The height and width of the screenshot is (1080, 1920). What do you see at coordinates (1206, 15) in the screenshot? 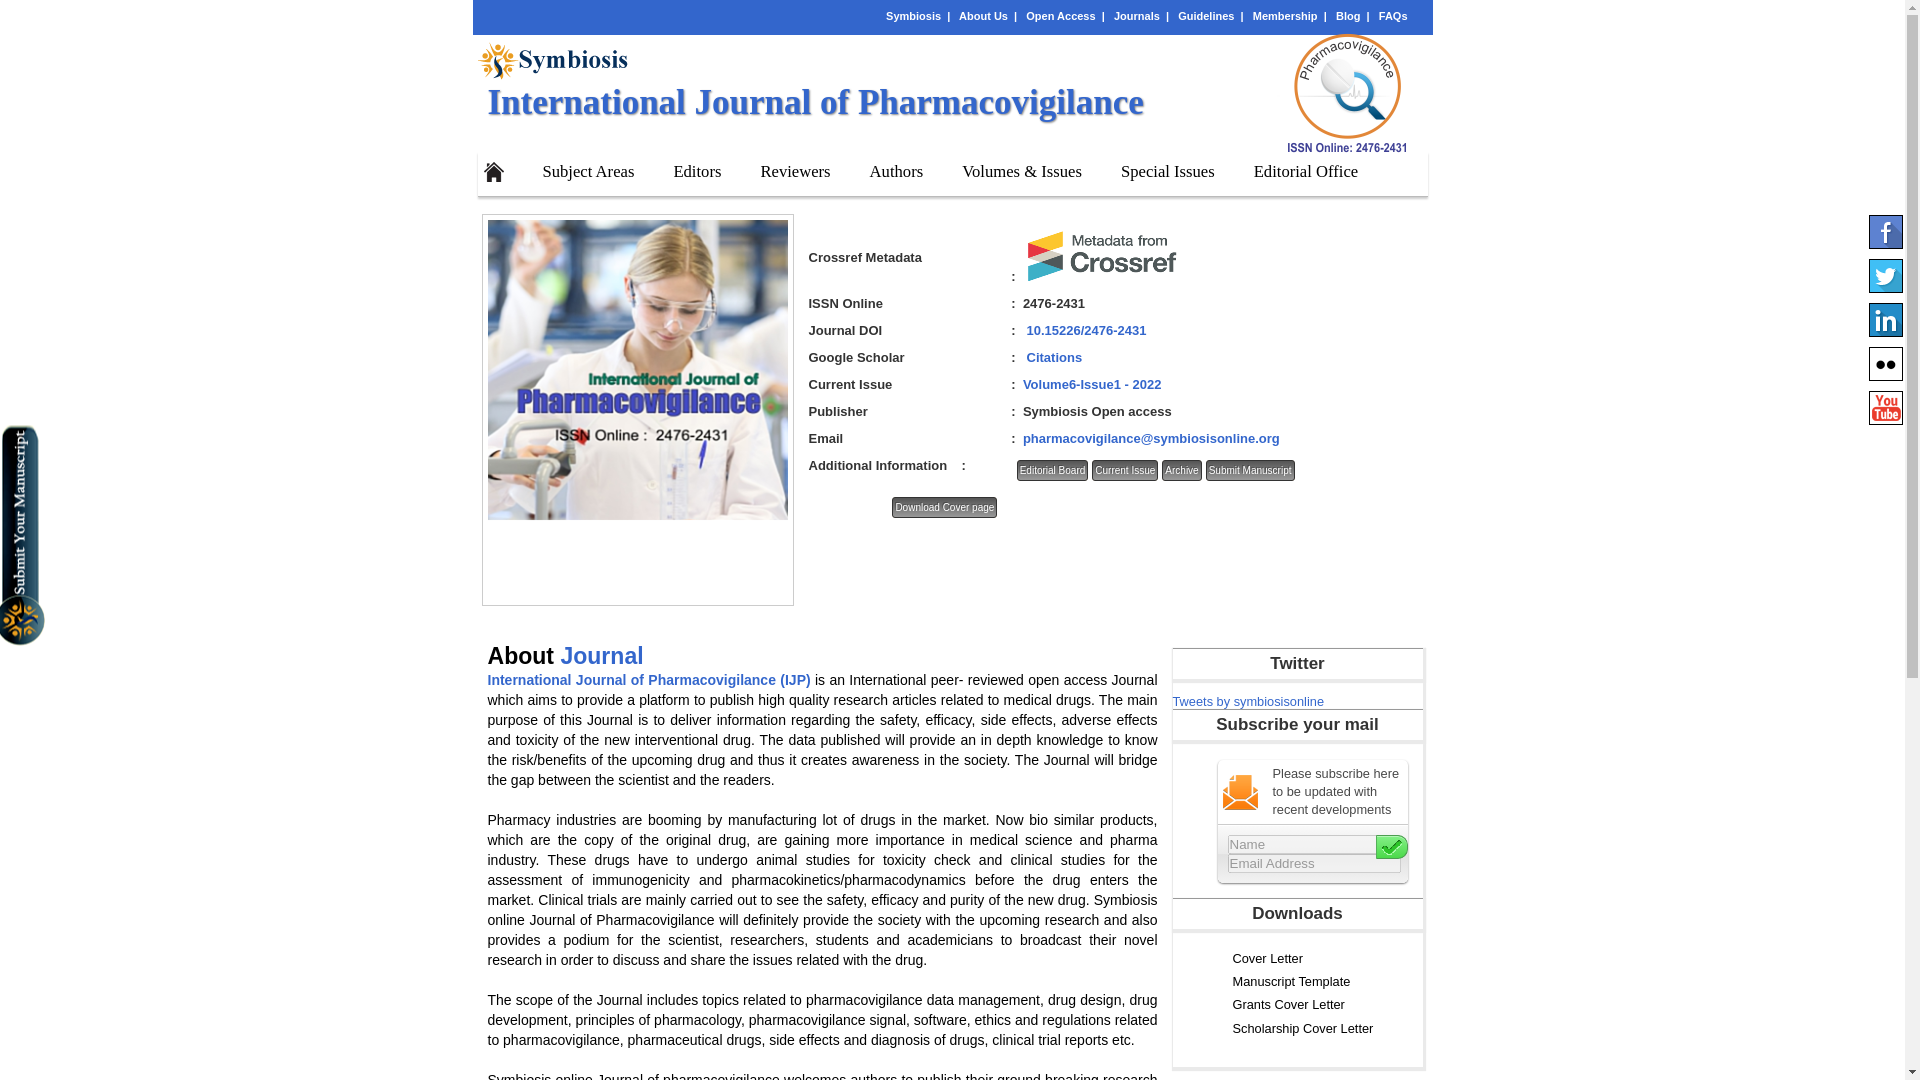
I see `Guidelines` at bounding box center [1206, 15].